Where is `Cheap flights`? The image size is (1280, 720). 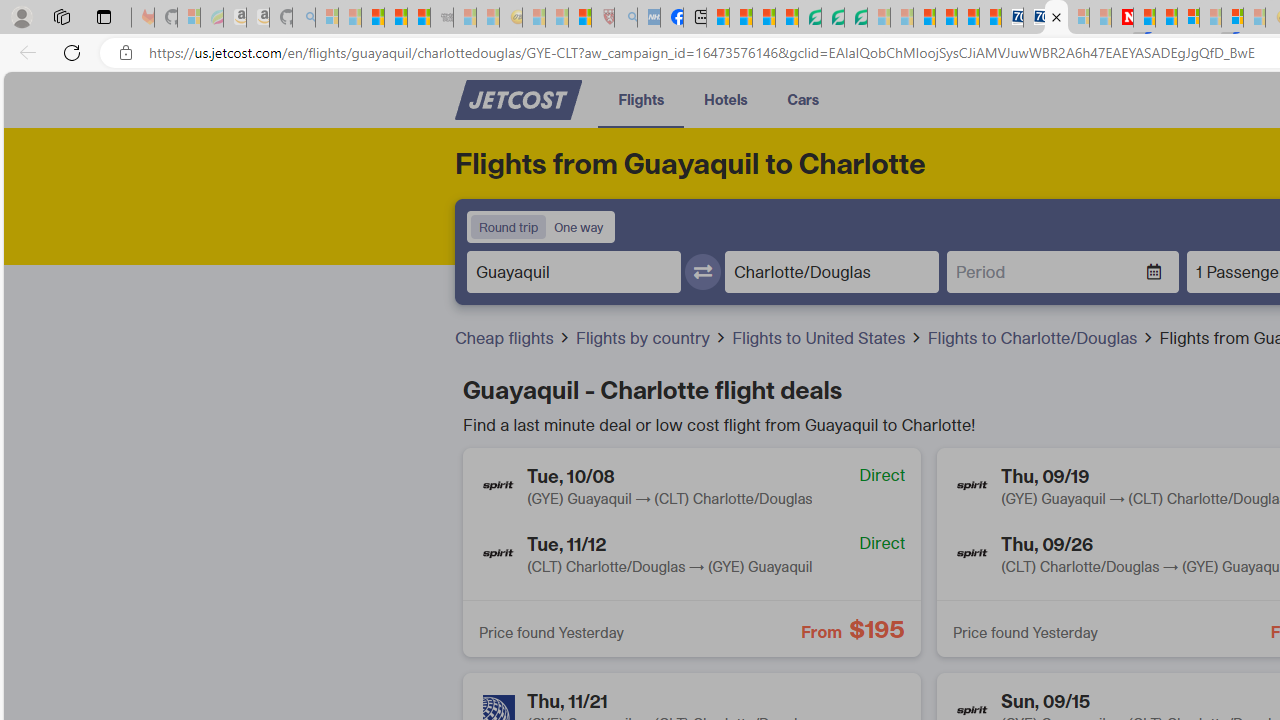 Cheap flights is located at coordinates (506, 338).